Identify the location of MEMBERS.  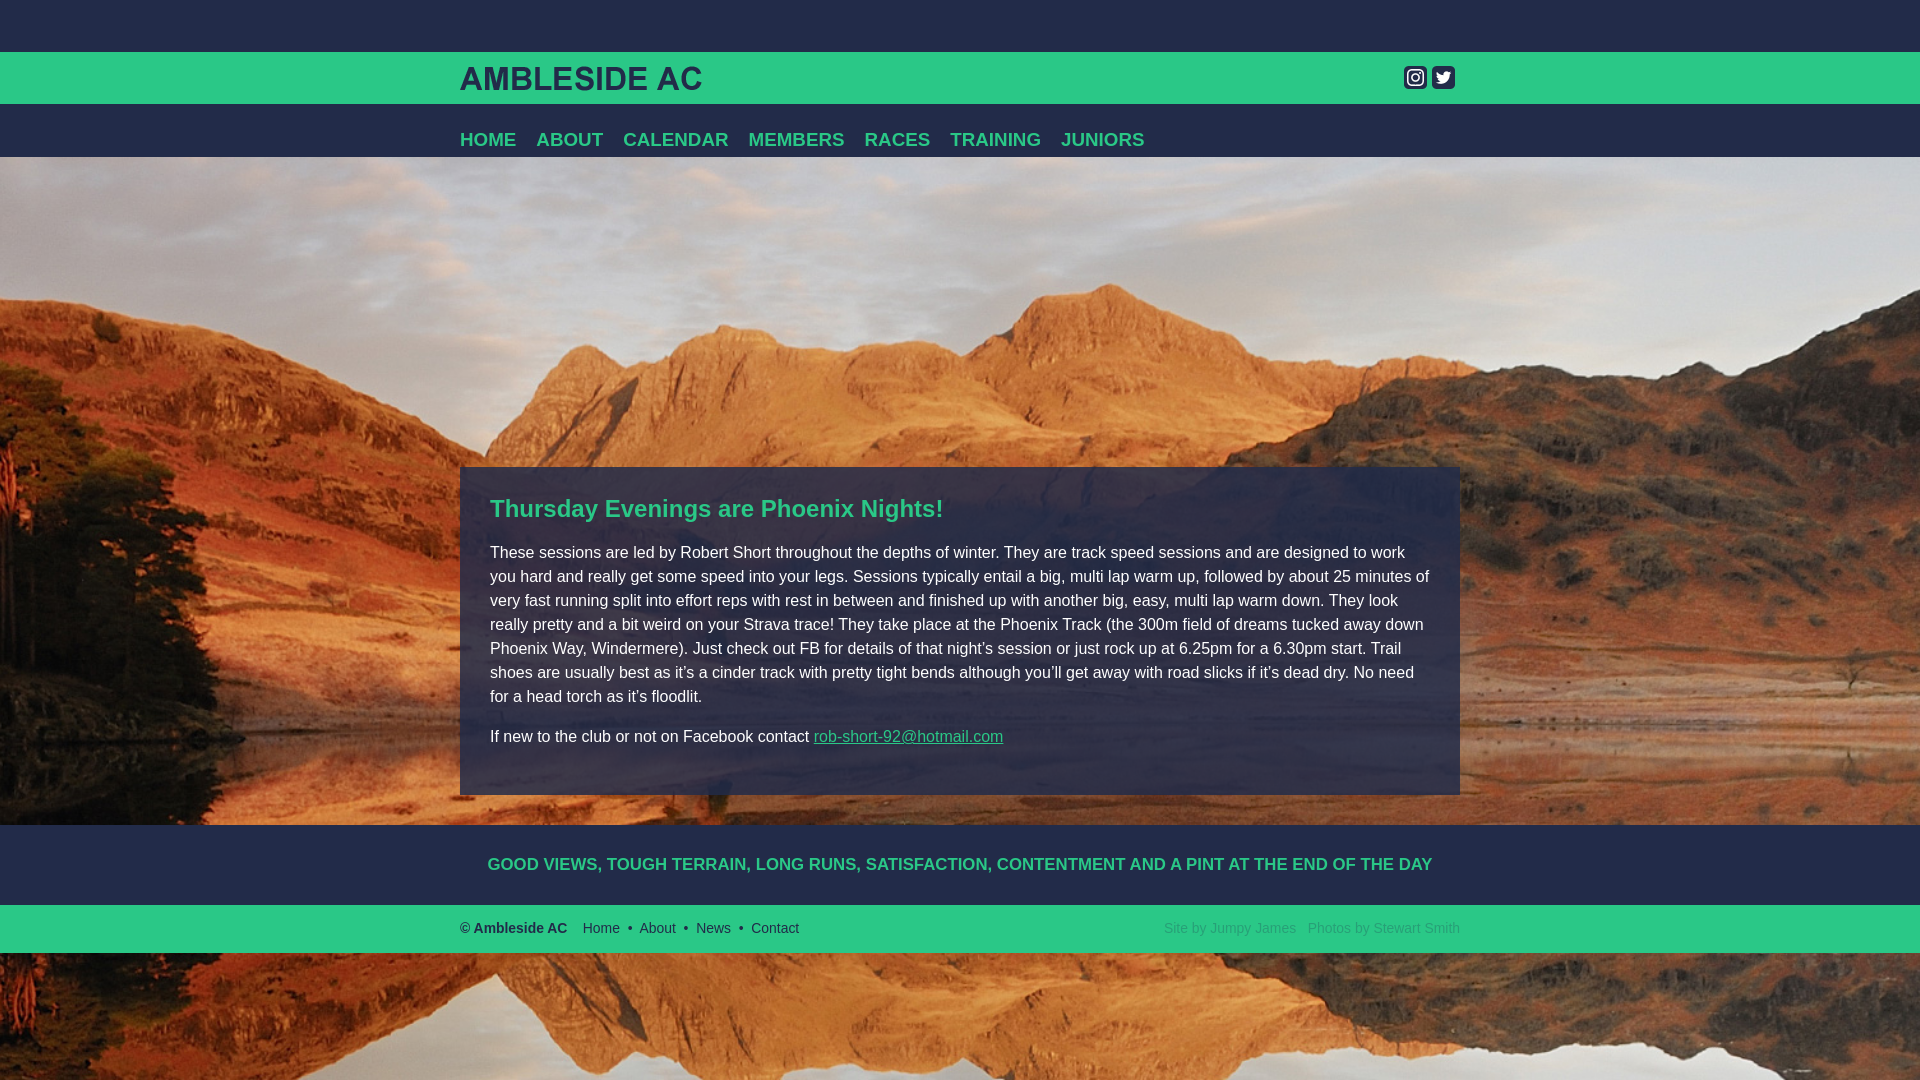
(796, 136).